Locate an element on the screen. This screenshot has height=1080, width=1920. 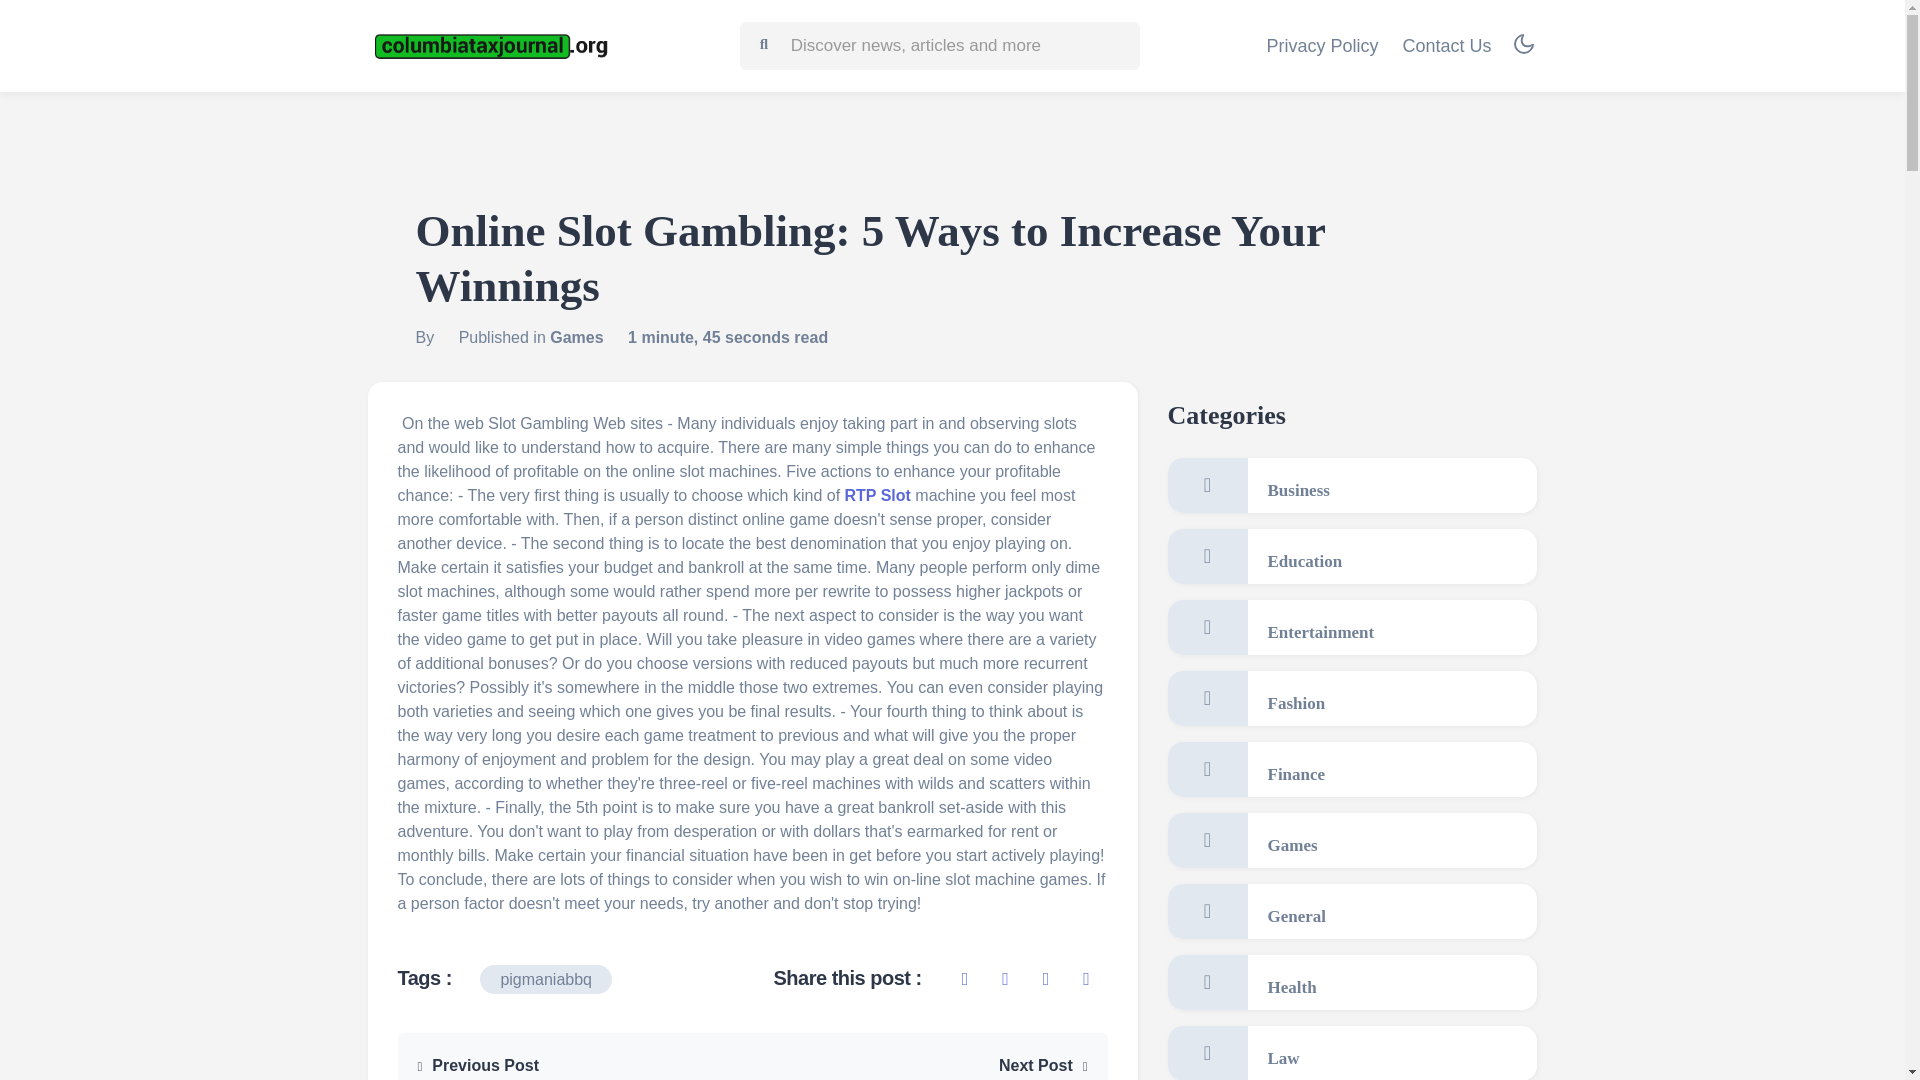
Games is located at coordinates (576, 337).